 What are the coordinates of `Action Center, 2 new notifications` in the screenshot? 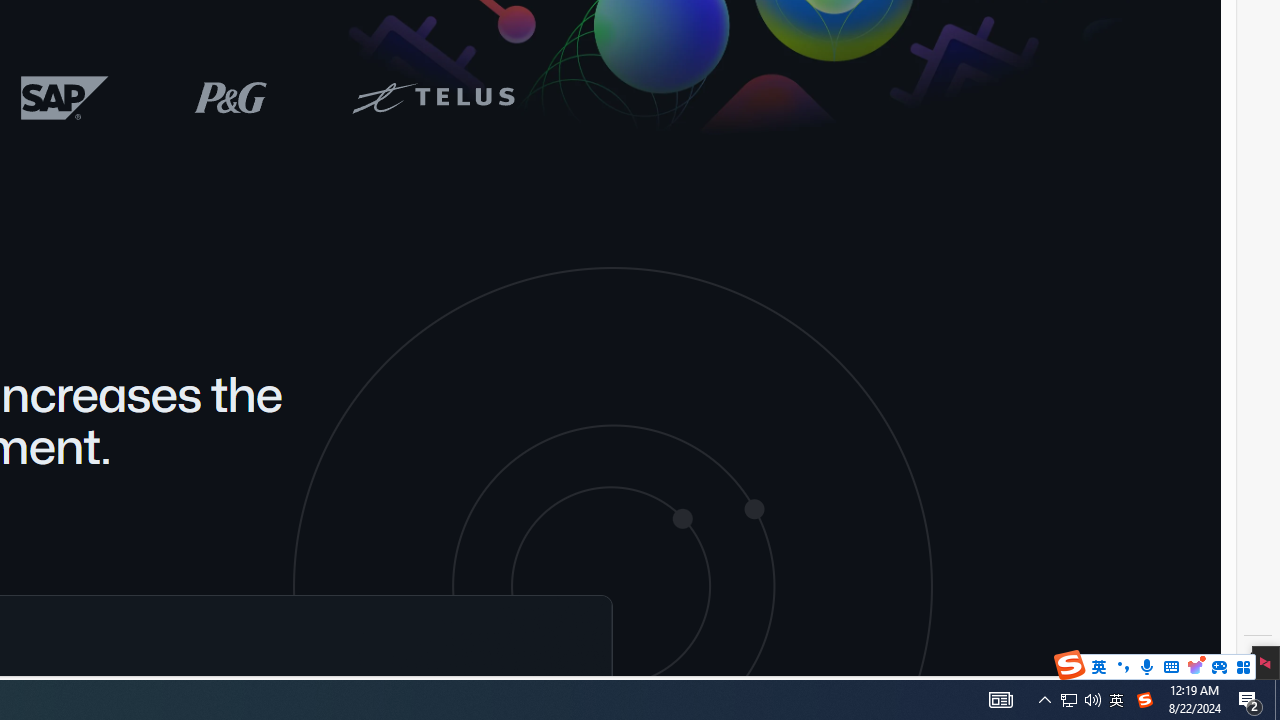 It's located at (1069, 700).